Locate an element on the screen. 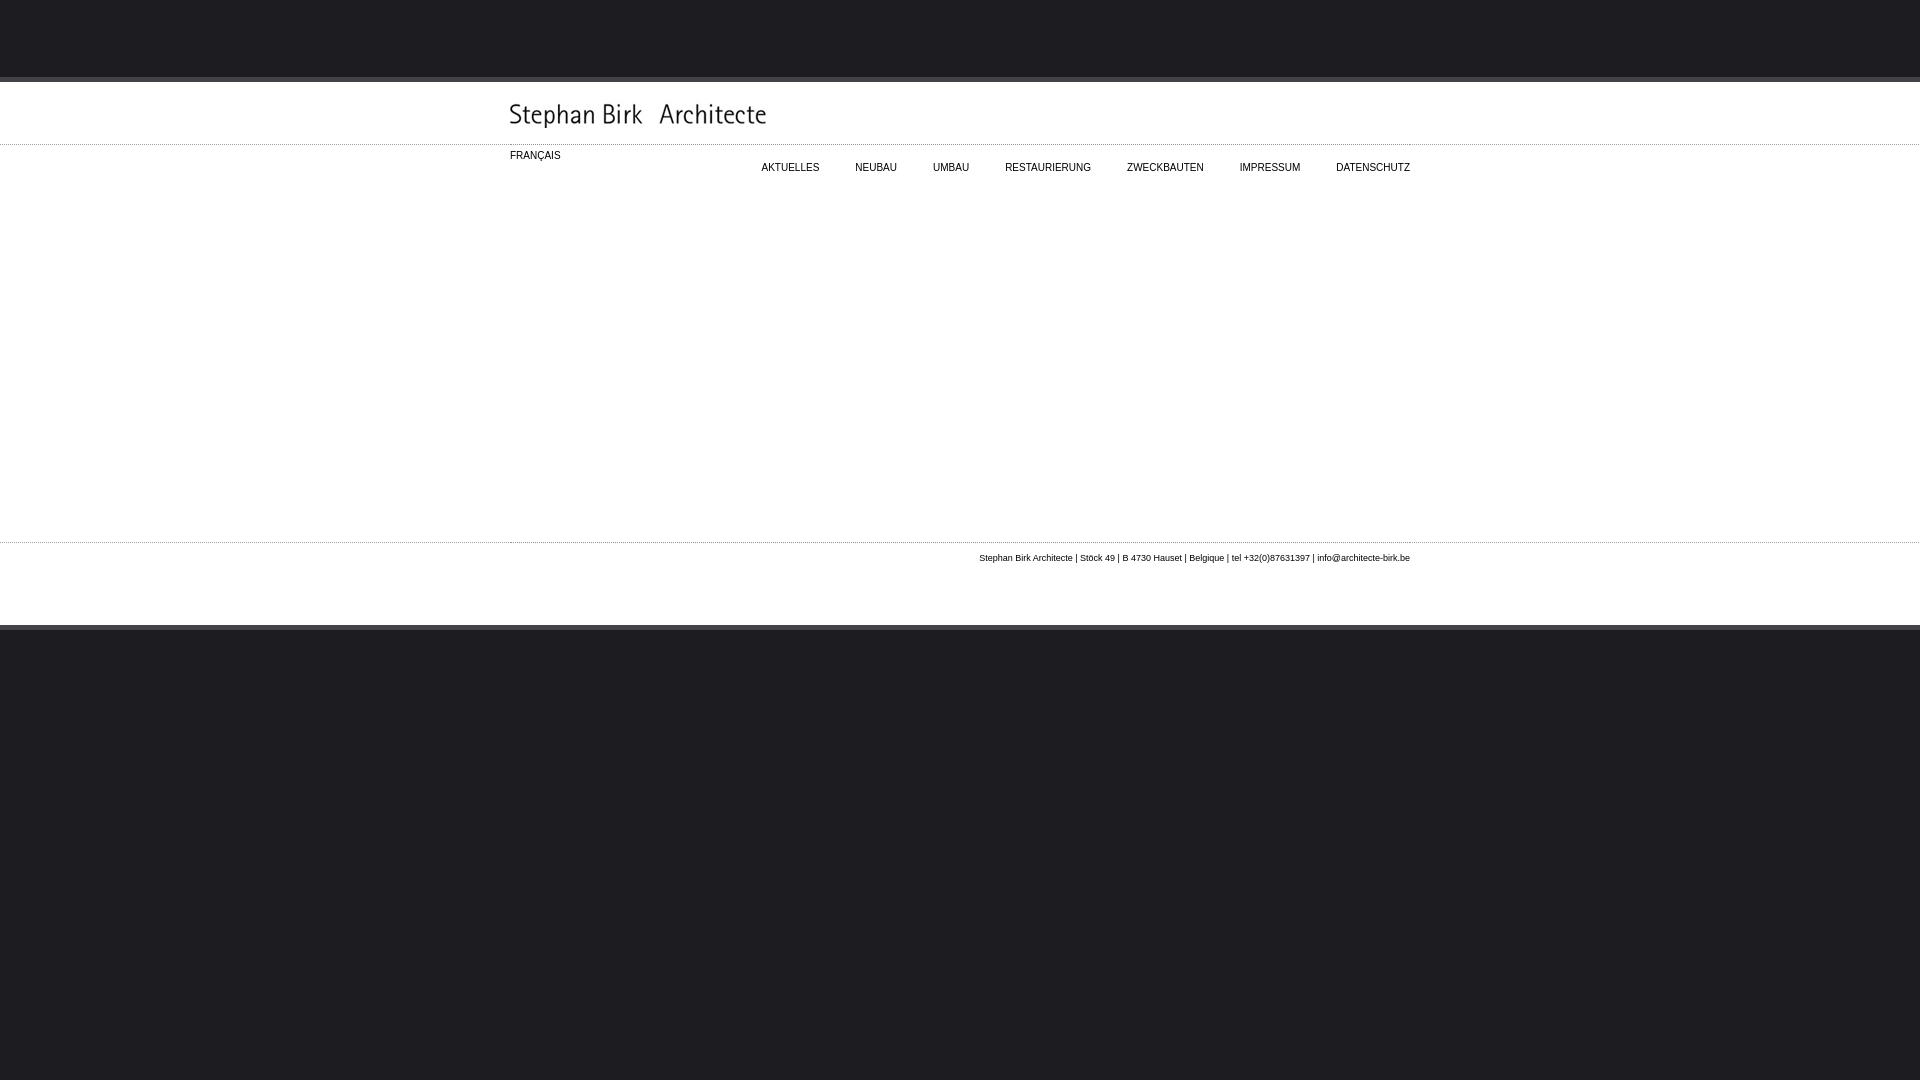 The image size is (1920, 1080). IMPRESSUM is located at coordinates (1270, 158).